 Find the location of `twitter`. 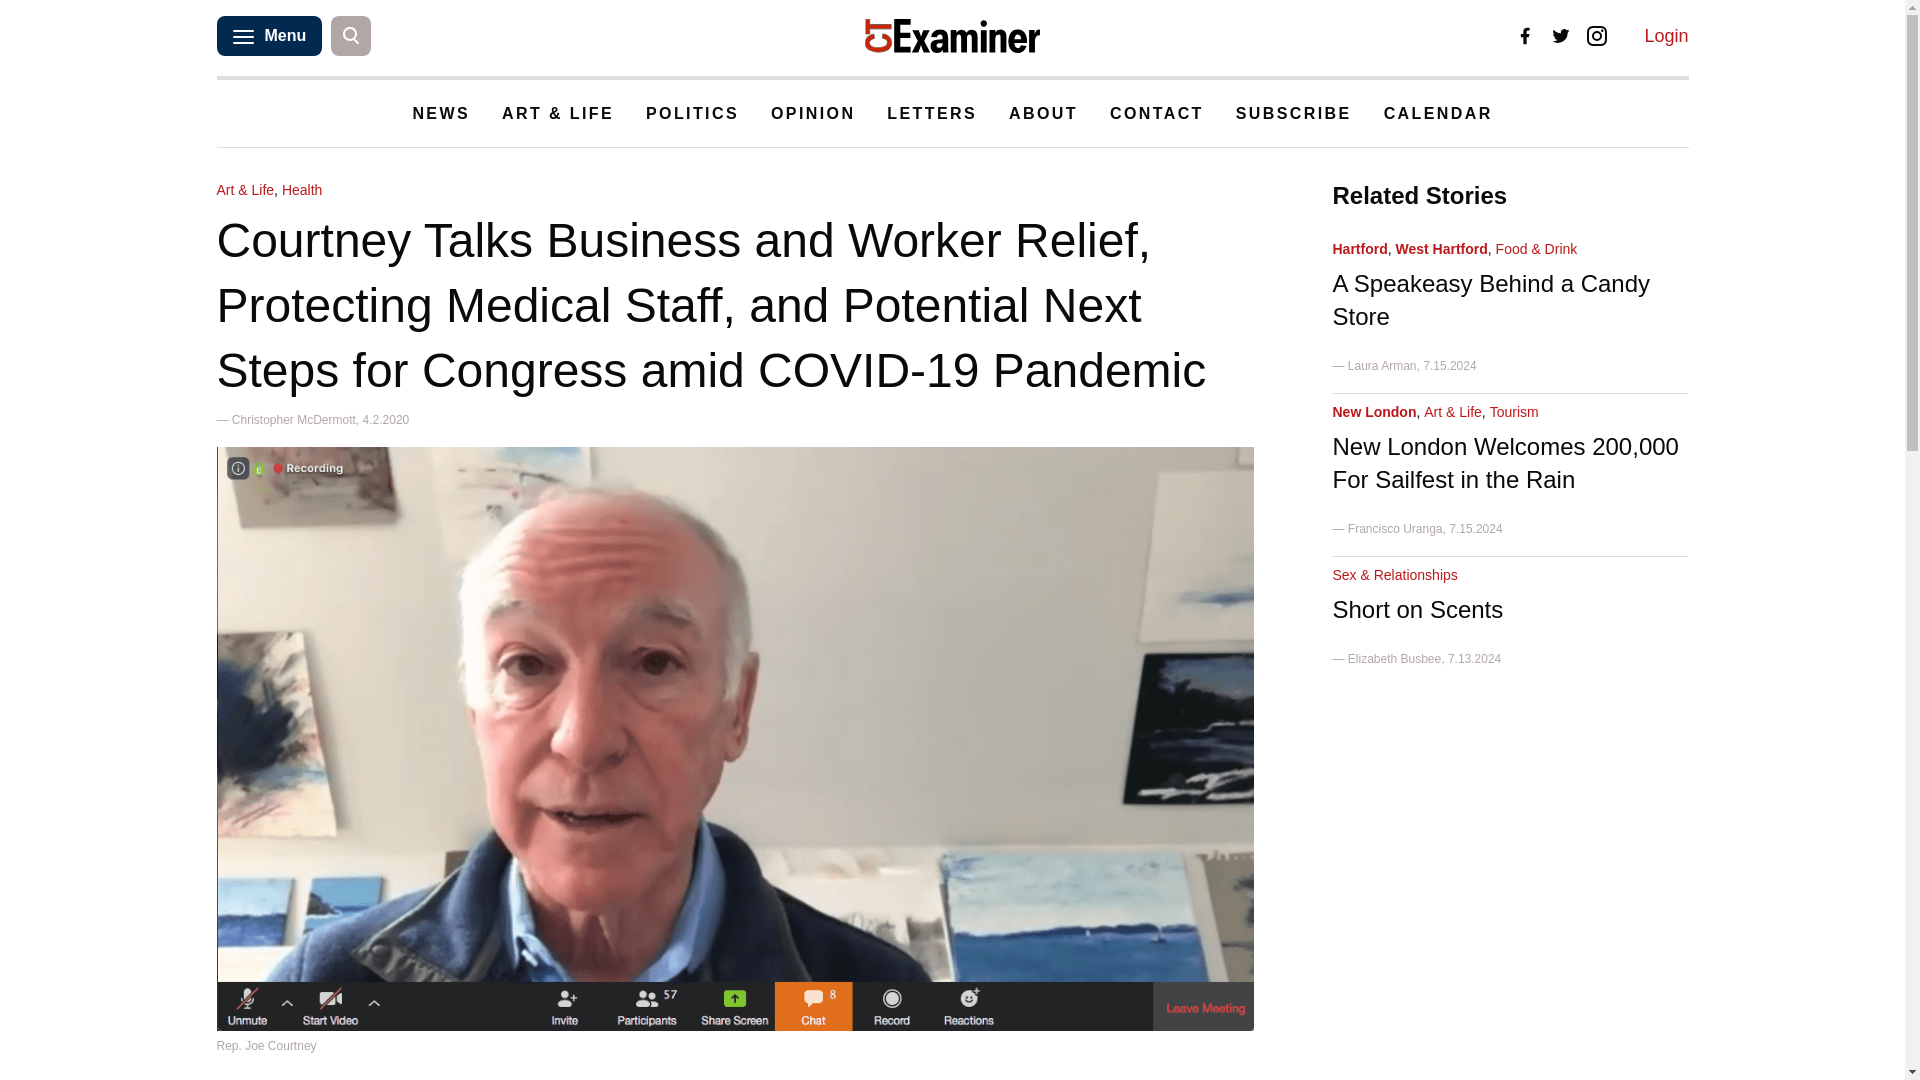

twitter is located at coordinates (1560, 36).